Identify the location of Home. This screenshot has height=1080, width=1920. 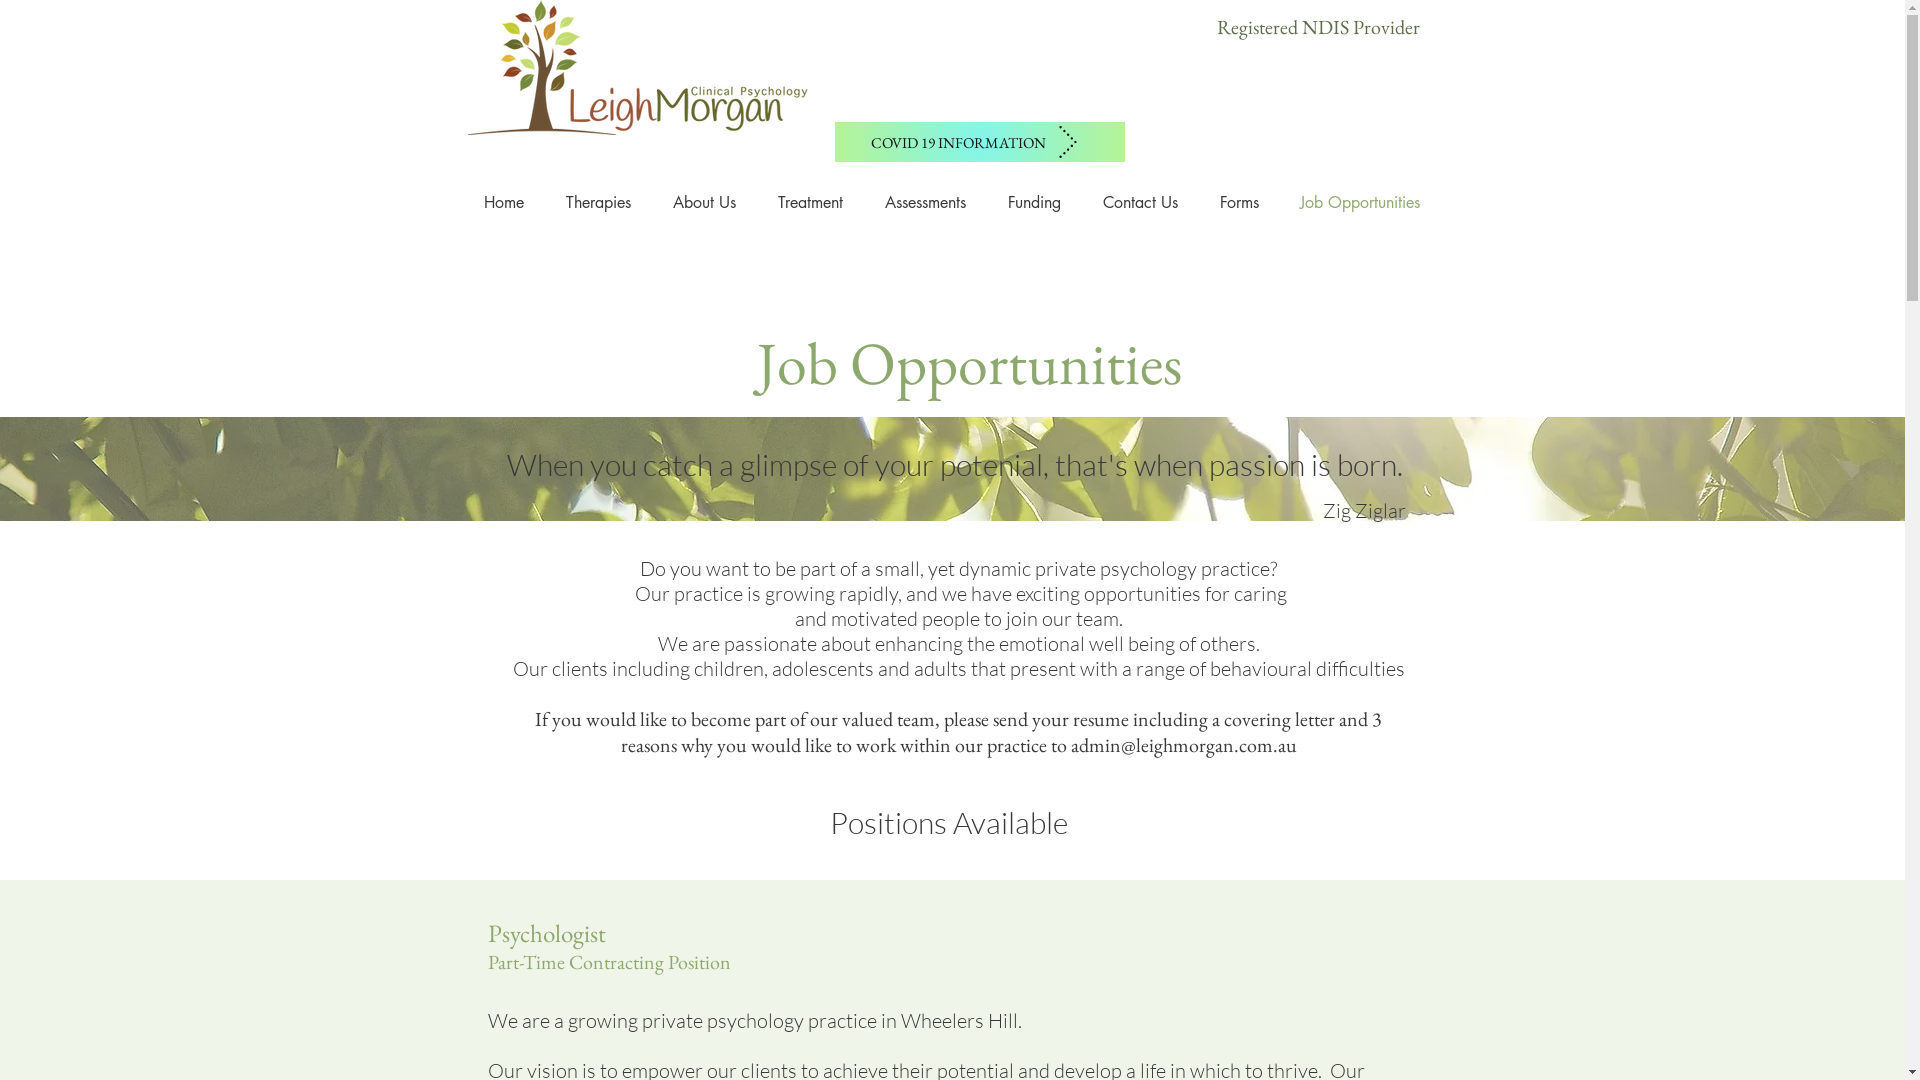
(503, 203).